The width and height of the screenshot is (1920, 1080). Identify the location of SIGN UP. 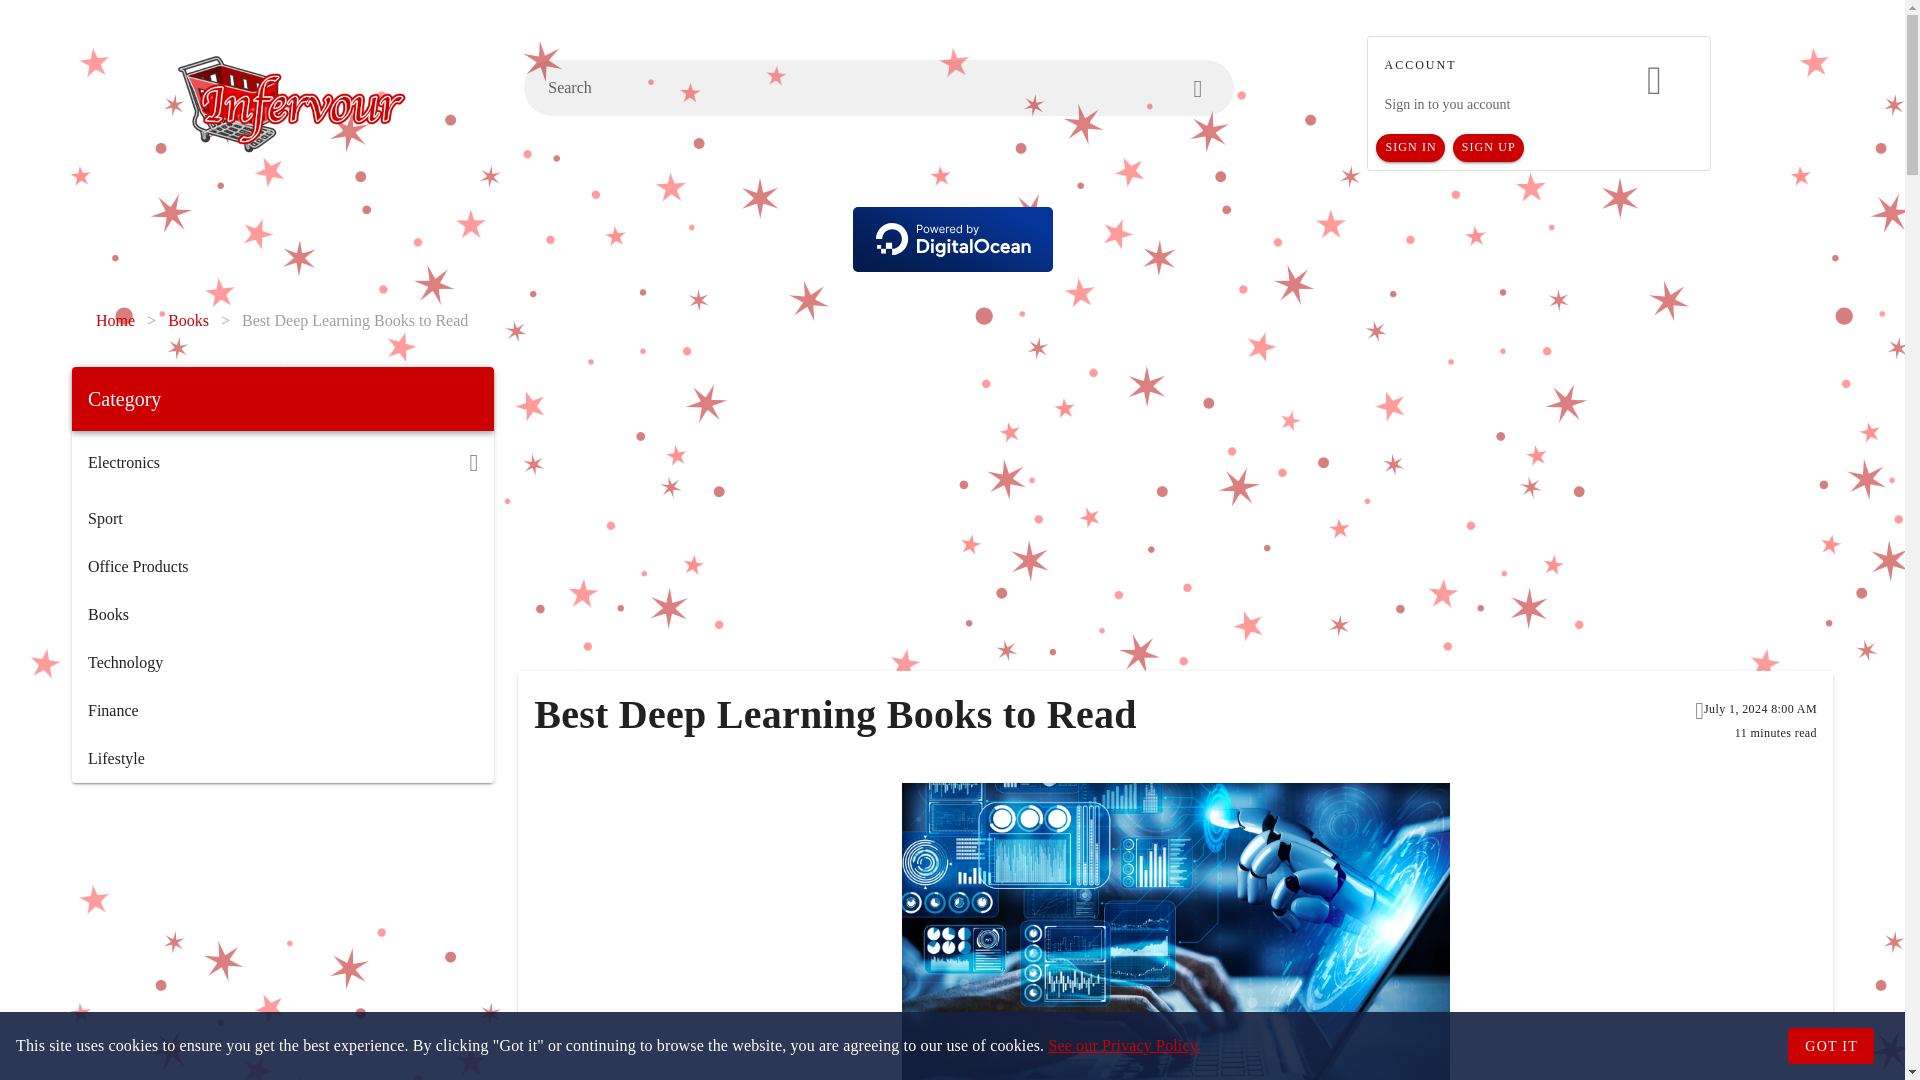
(1488, 148).